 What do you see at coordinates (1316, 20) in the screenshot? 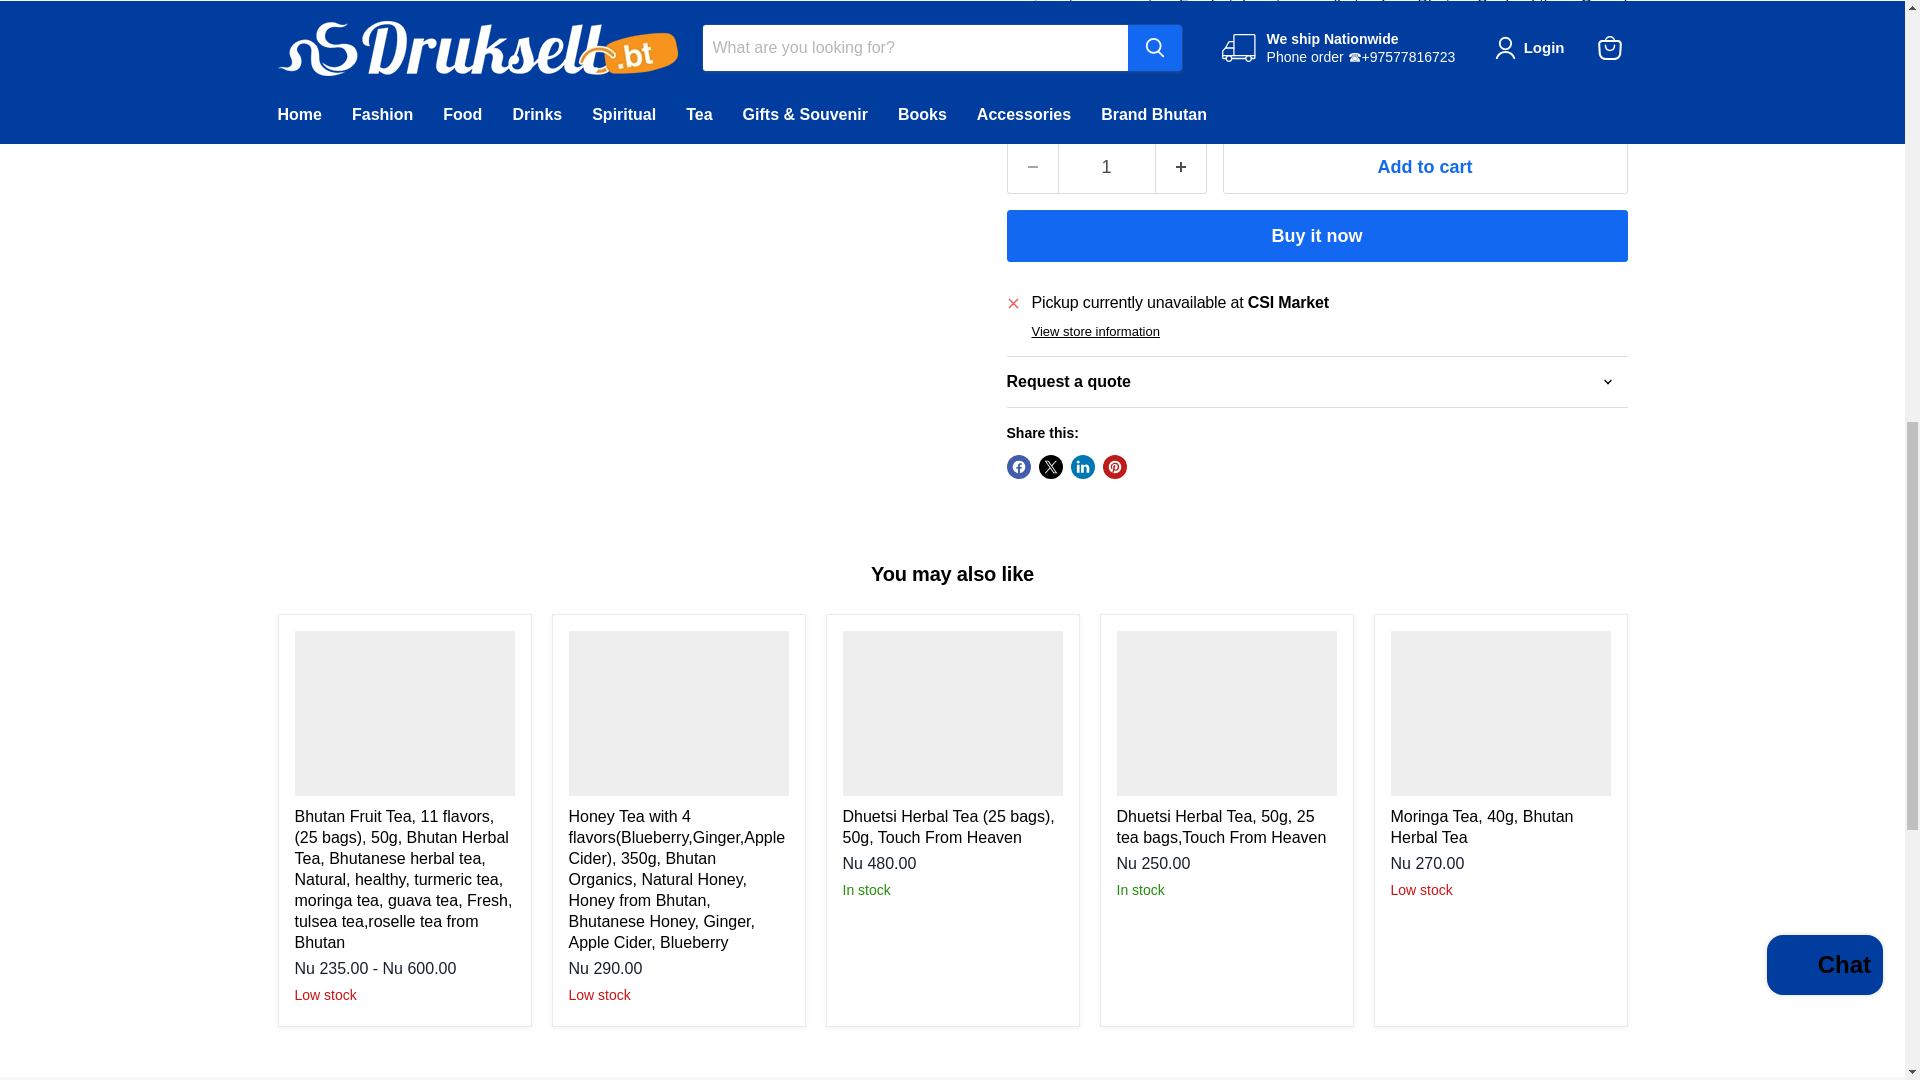
I see `Seabuckthorn Cereal Roast` at bounding box center [1316, 20].